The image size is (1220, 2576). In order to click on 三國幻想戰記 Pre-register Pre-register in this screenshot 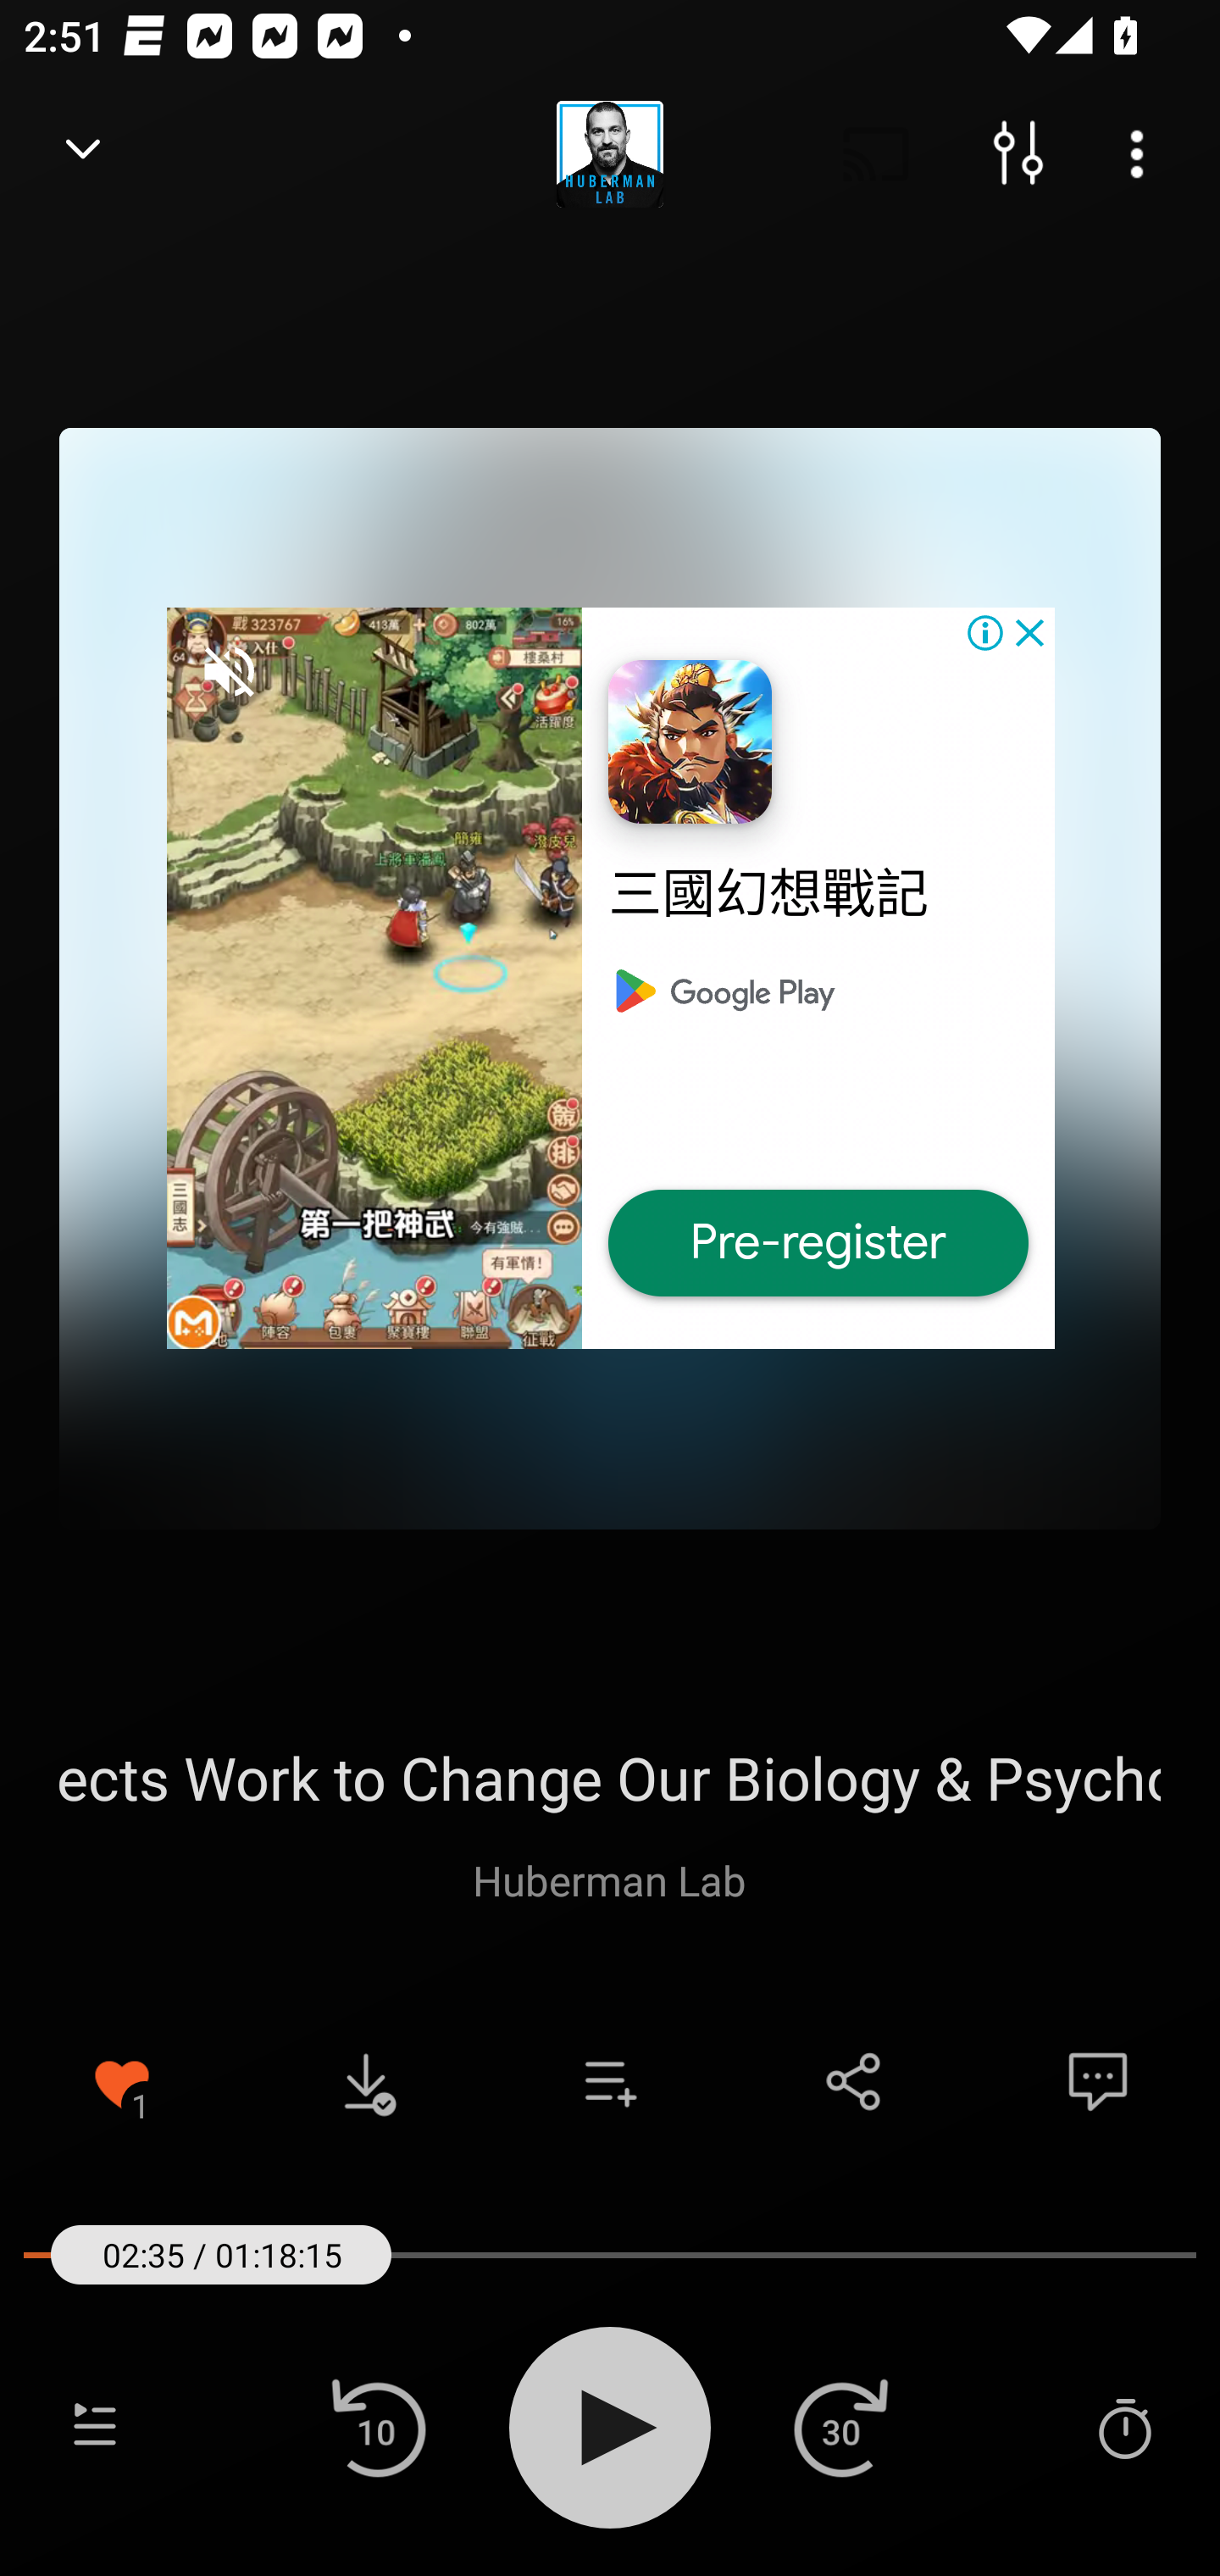, I will do `click(610, 978)`.